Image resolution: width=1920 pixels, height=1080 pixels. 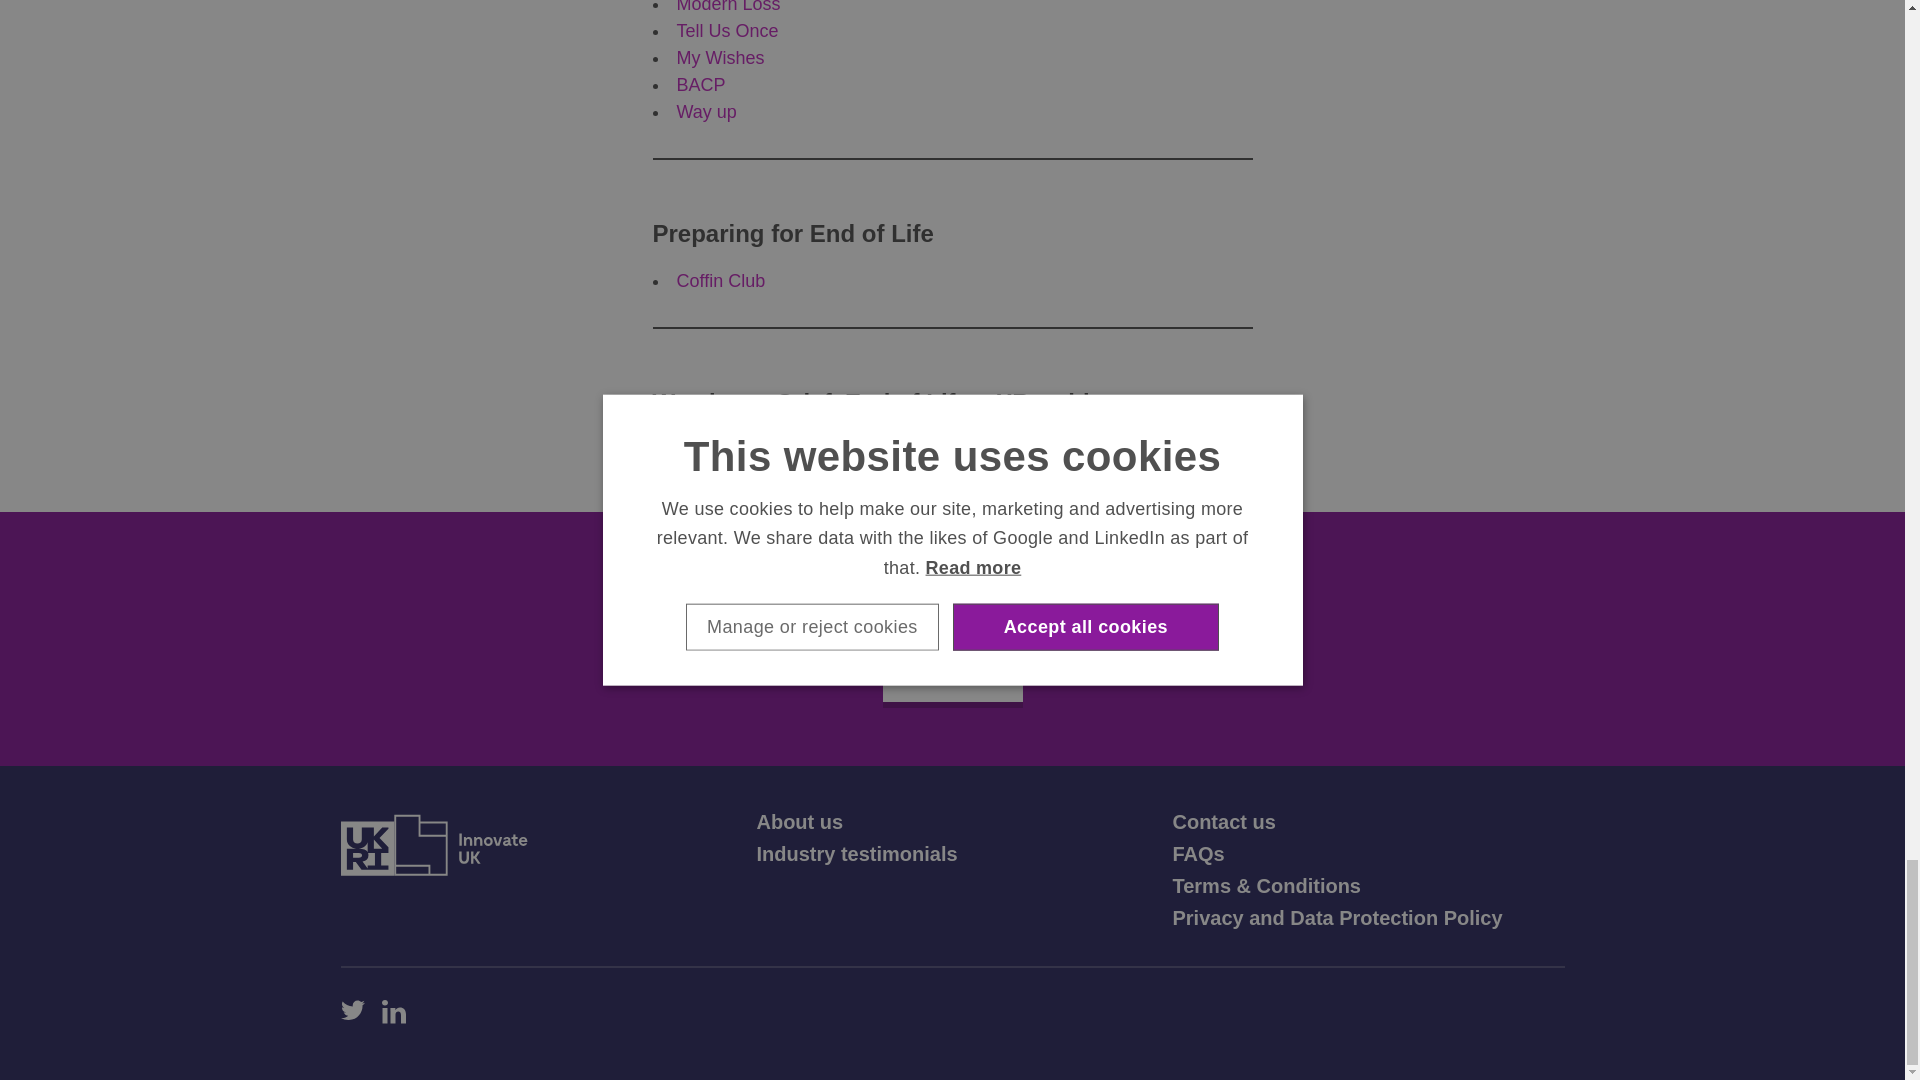 I want to click on About us, so click(x=799, y=822).